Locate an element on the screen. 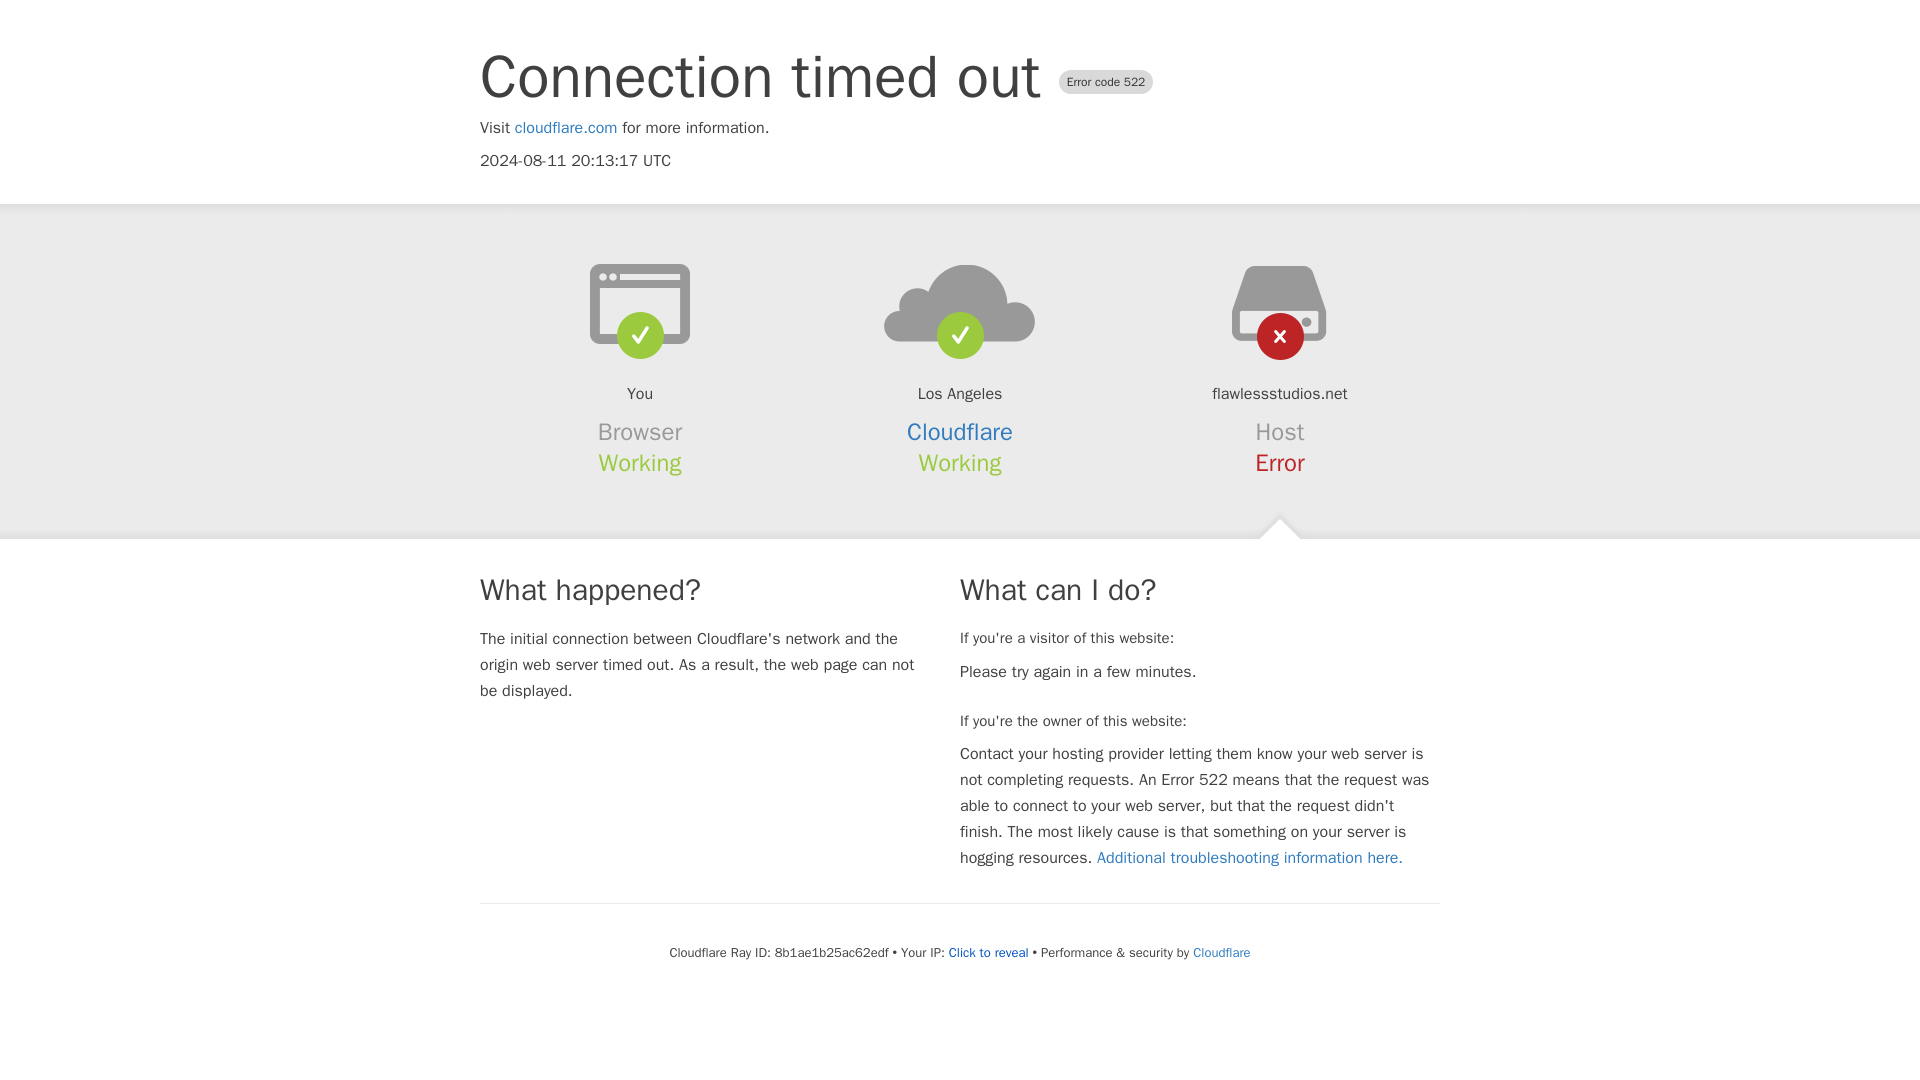  cloudflare.com is located at coordinates (566, 128).